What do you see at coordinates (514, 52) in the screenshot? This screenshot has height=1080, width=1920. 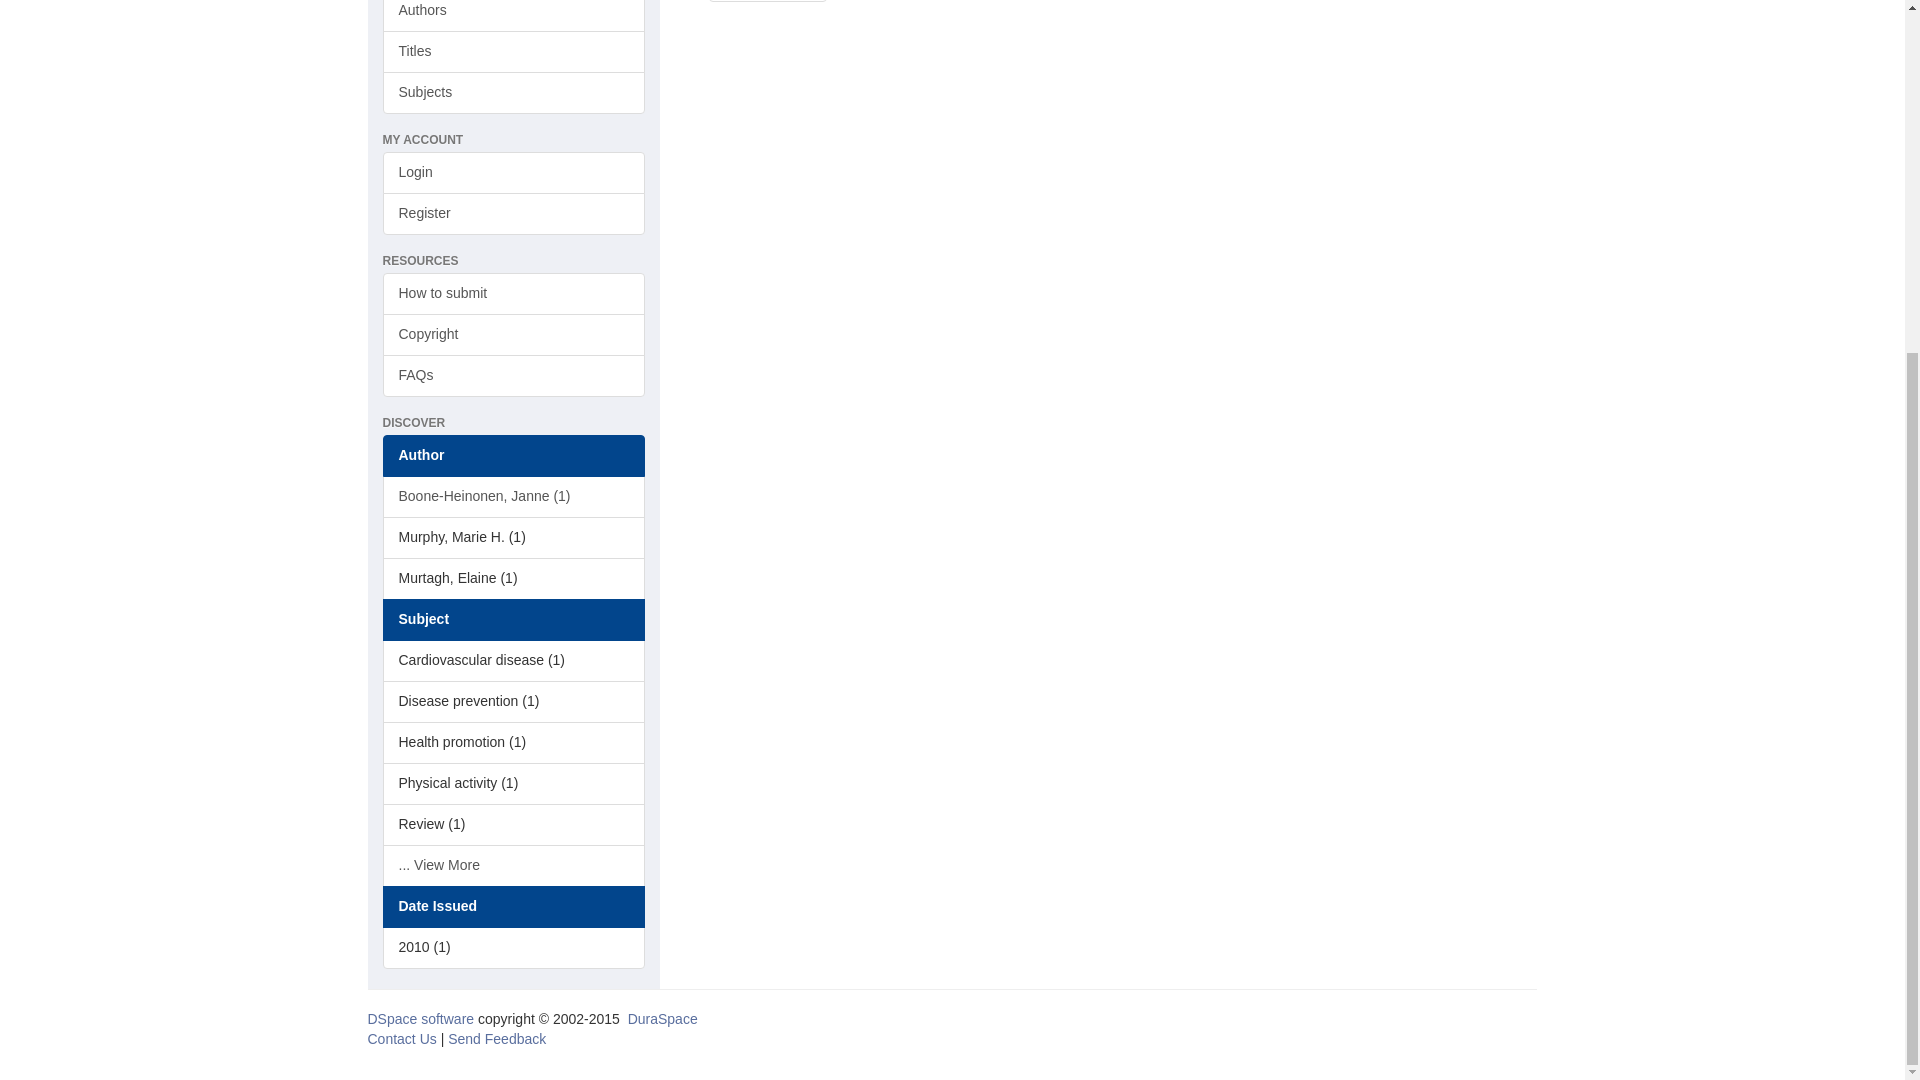 I see `Titles` at bounding box center [514, 52].